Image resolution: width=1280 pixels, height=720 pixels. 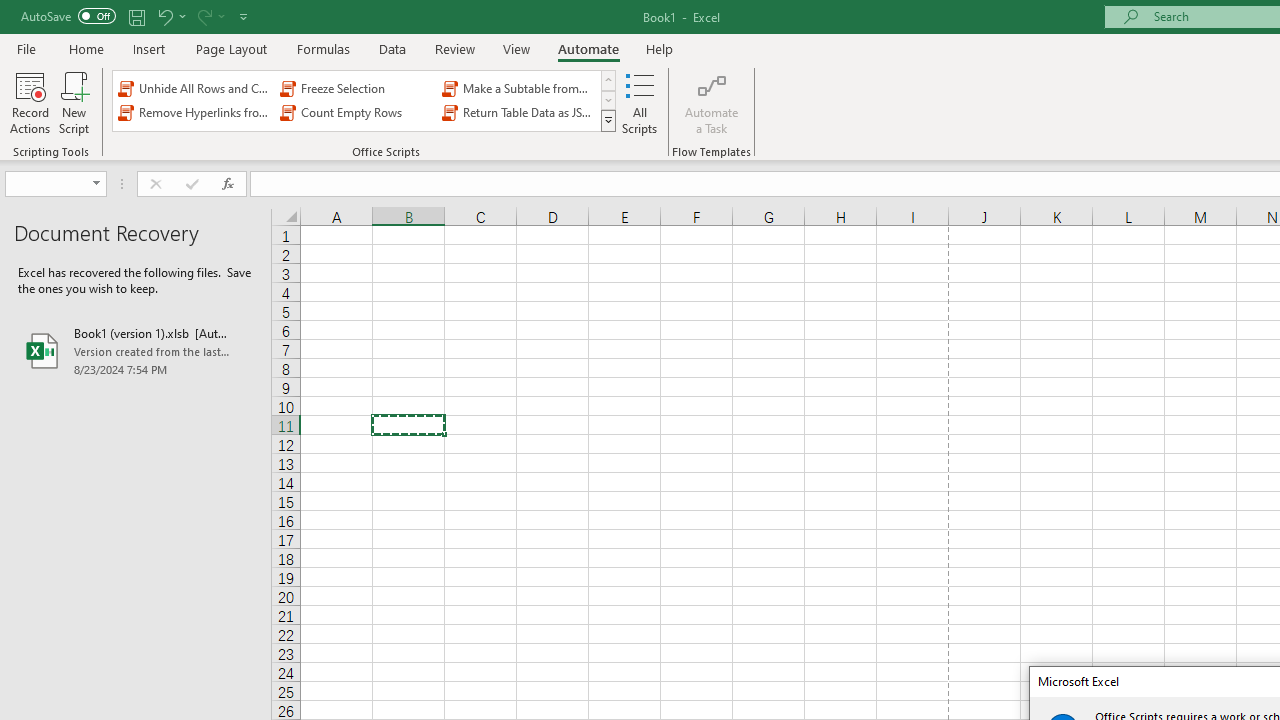 What do you see at coordinates (73, 102) in the screenshot?
I see `New Script` at bounding box center [73, 102].